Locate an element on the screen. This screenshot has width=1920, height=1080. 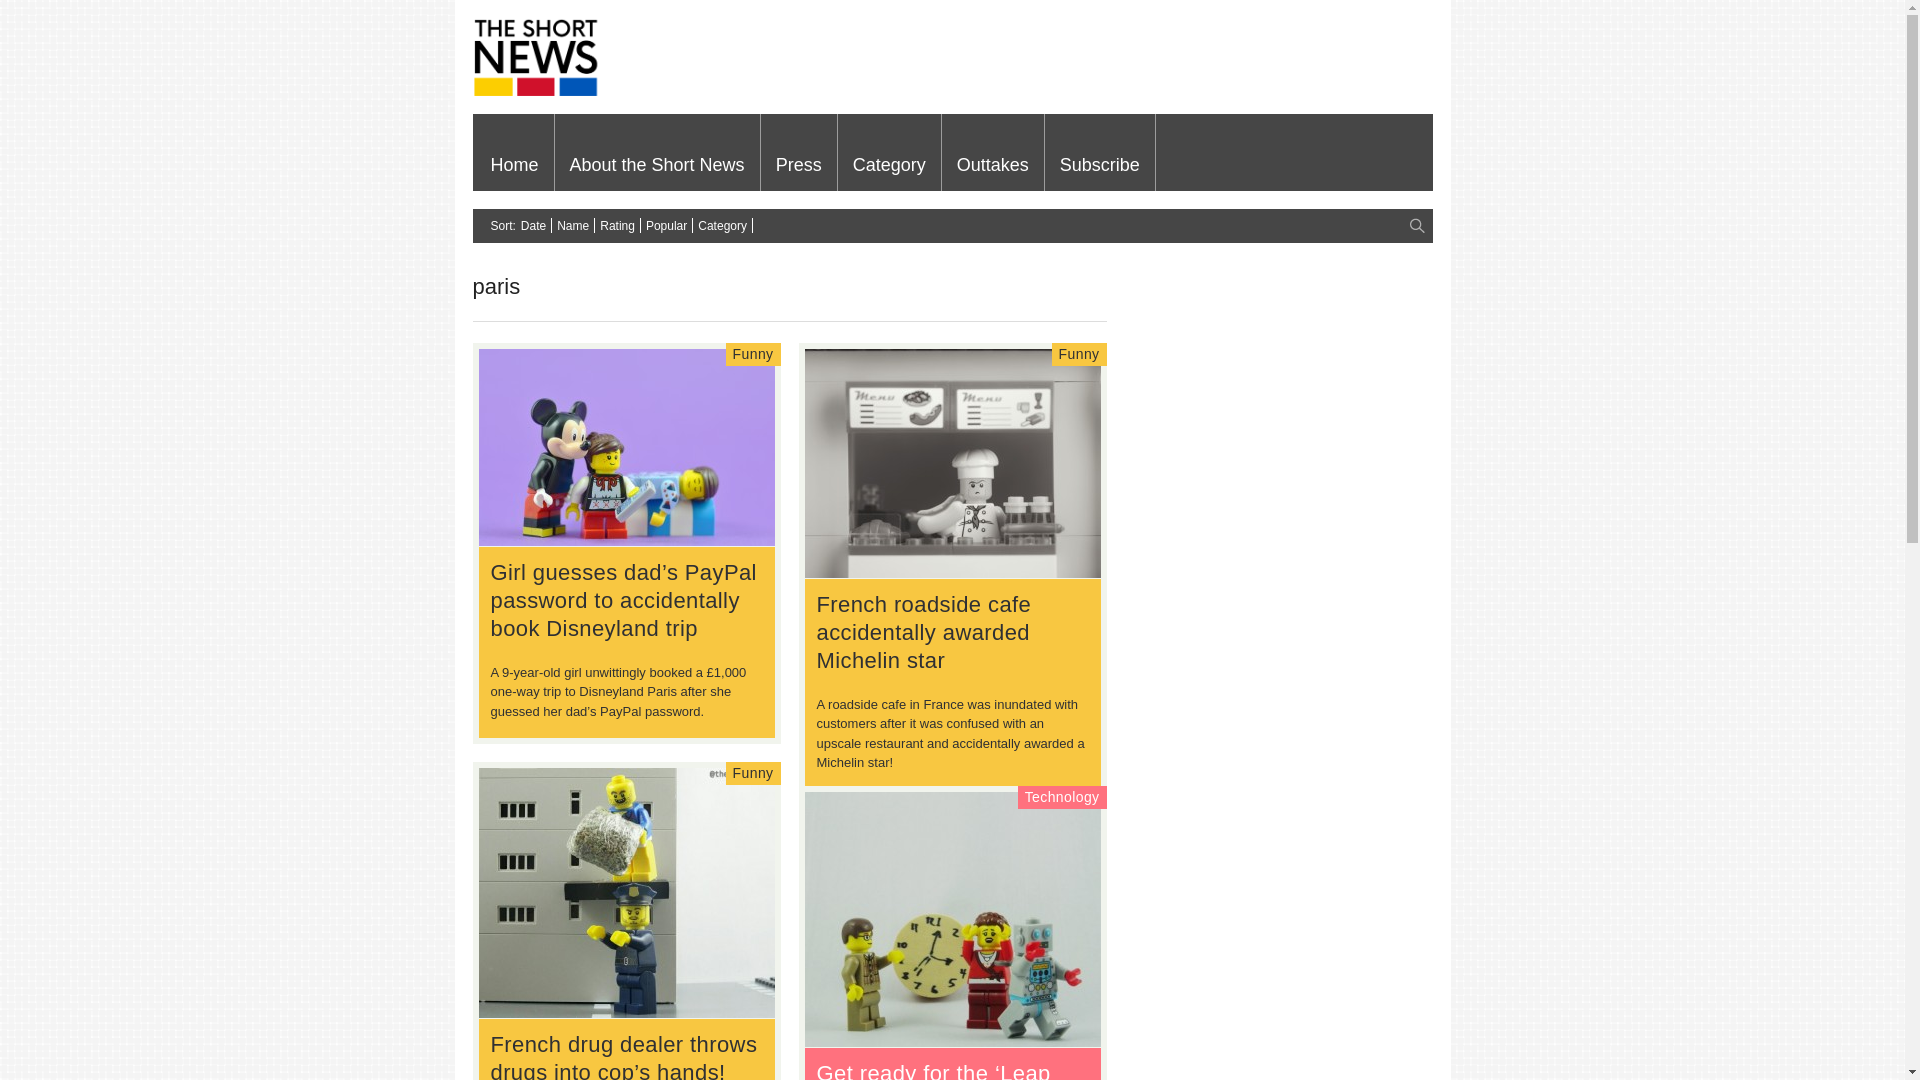
Rating is located at coordinates (617, 226).